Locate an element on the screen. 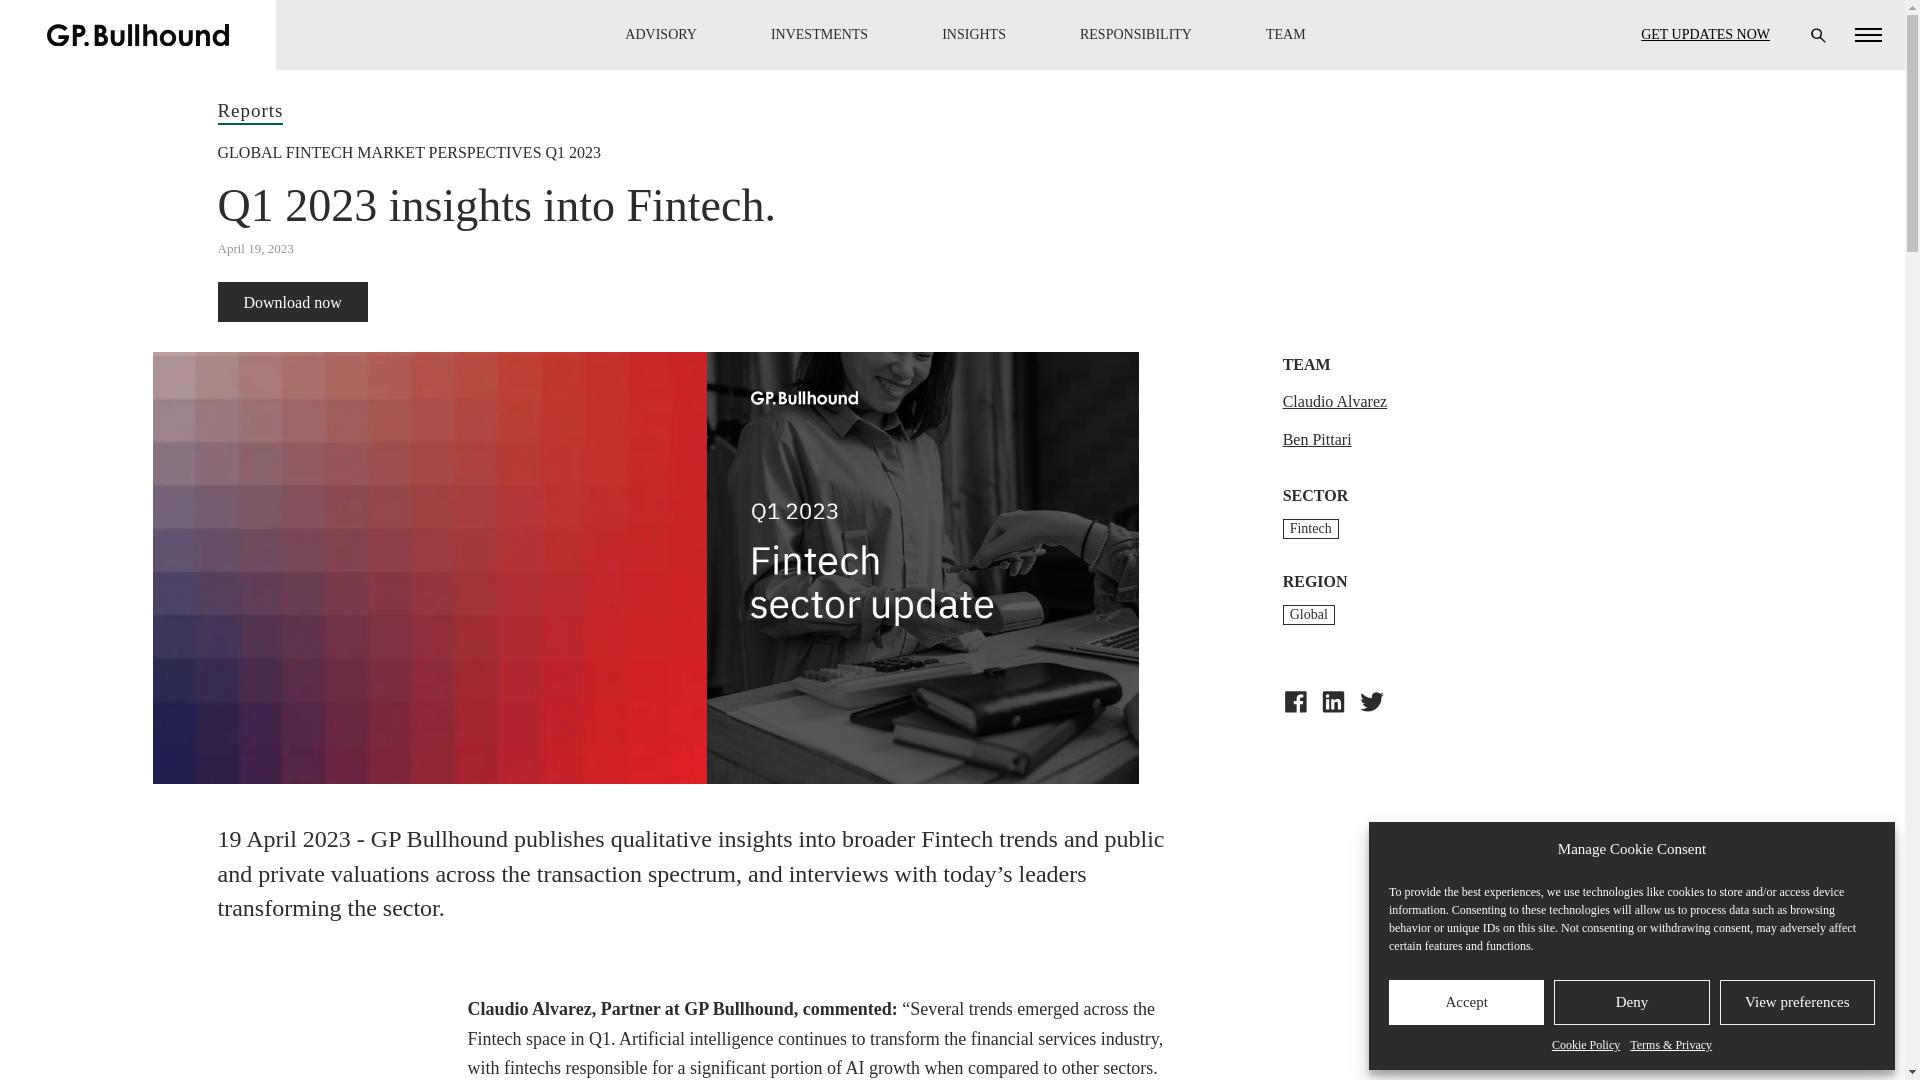 This screenshot has width=1920, height=1080. Deny is located at coordinates (1630, 1002).